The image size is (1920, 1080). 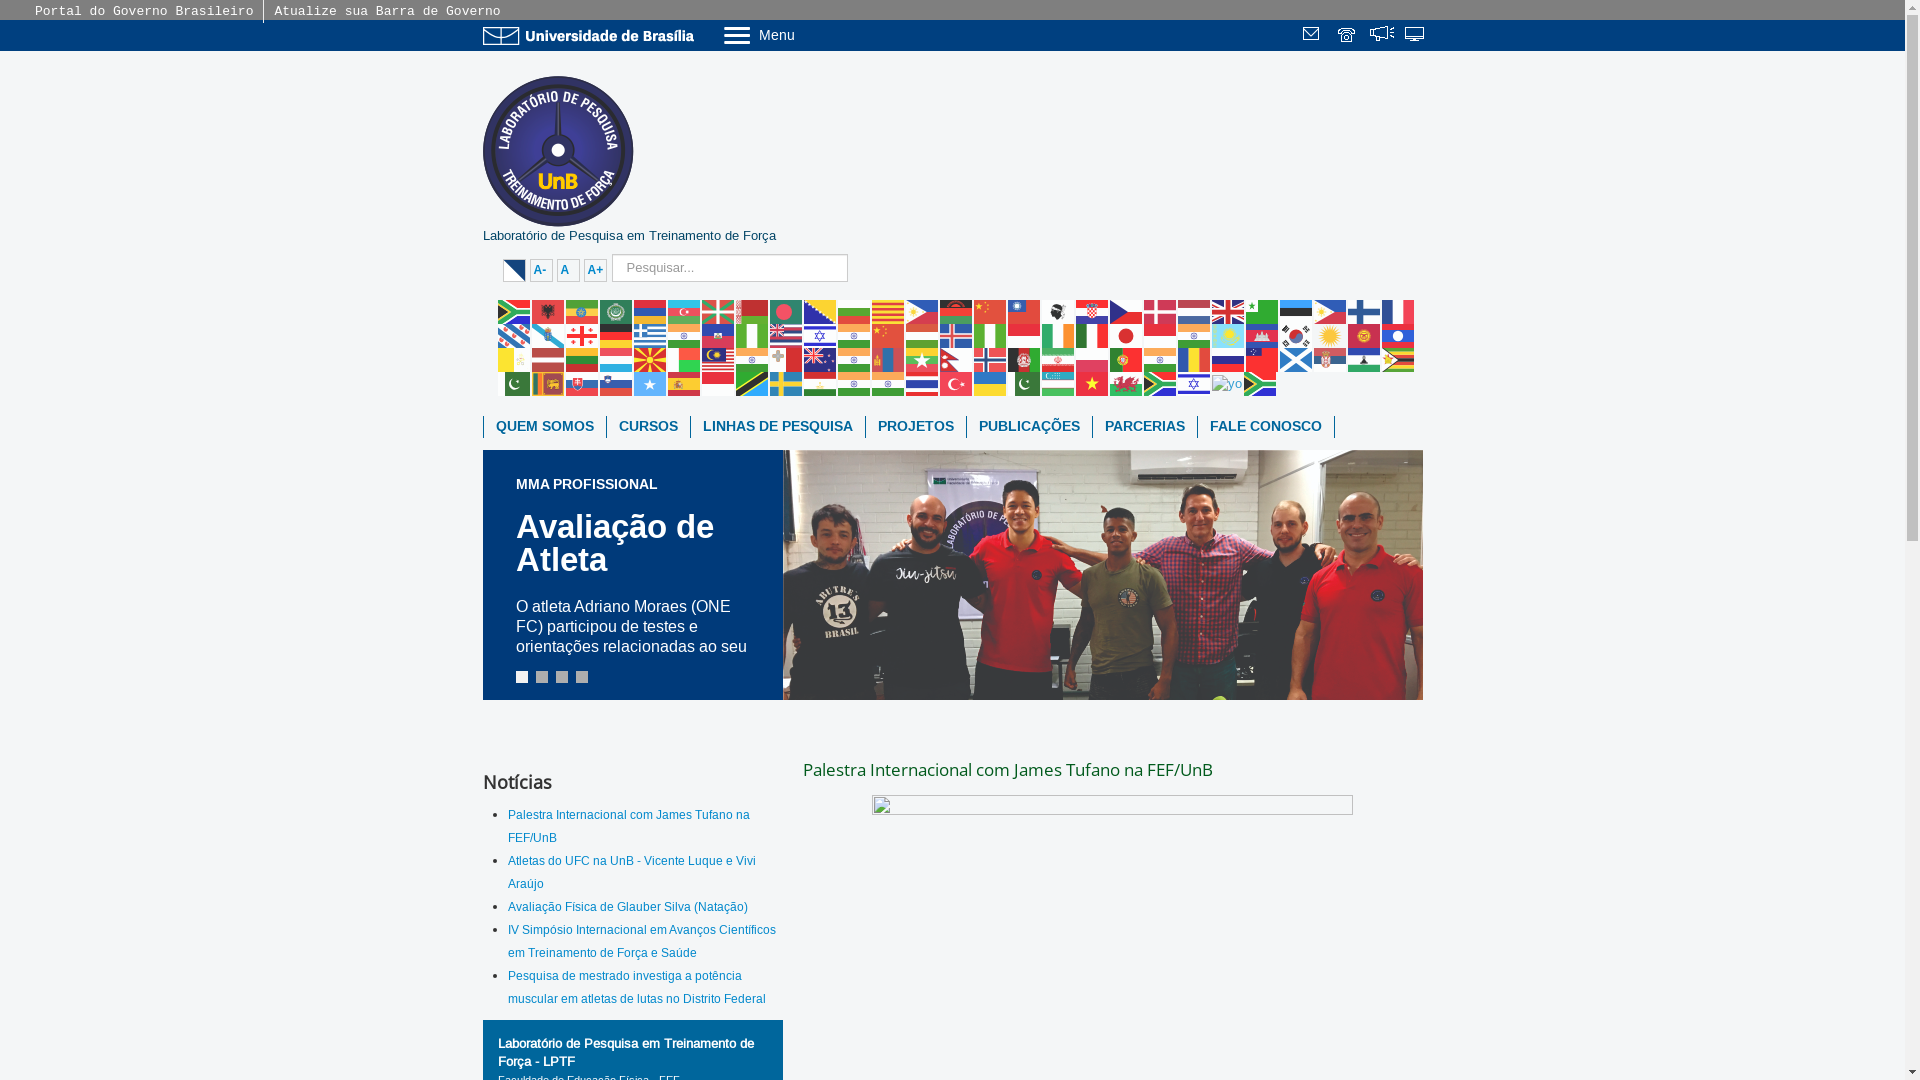 What do you see at coordinates (1195, 311) in the screenshot?
I see `Dutch` at bounding box center [1195, 311].